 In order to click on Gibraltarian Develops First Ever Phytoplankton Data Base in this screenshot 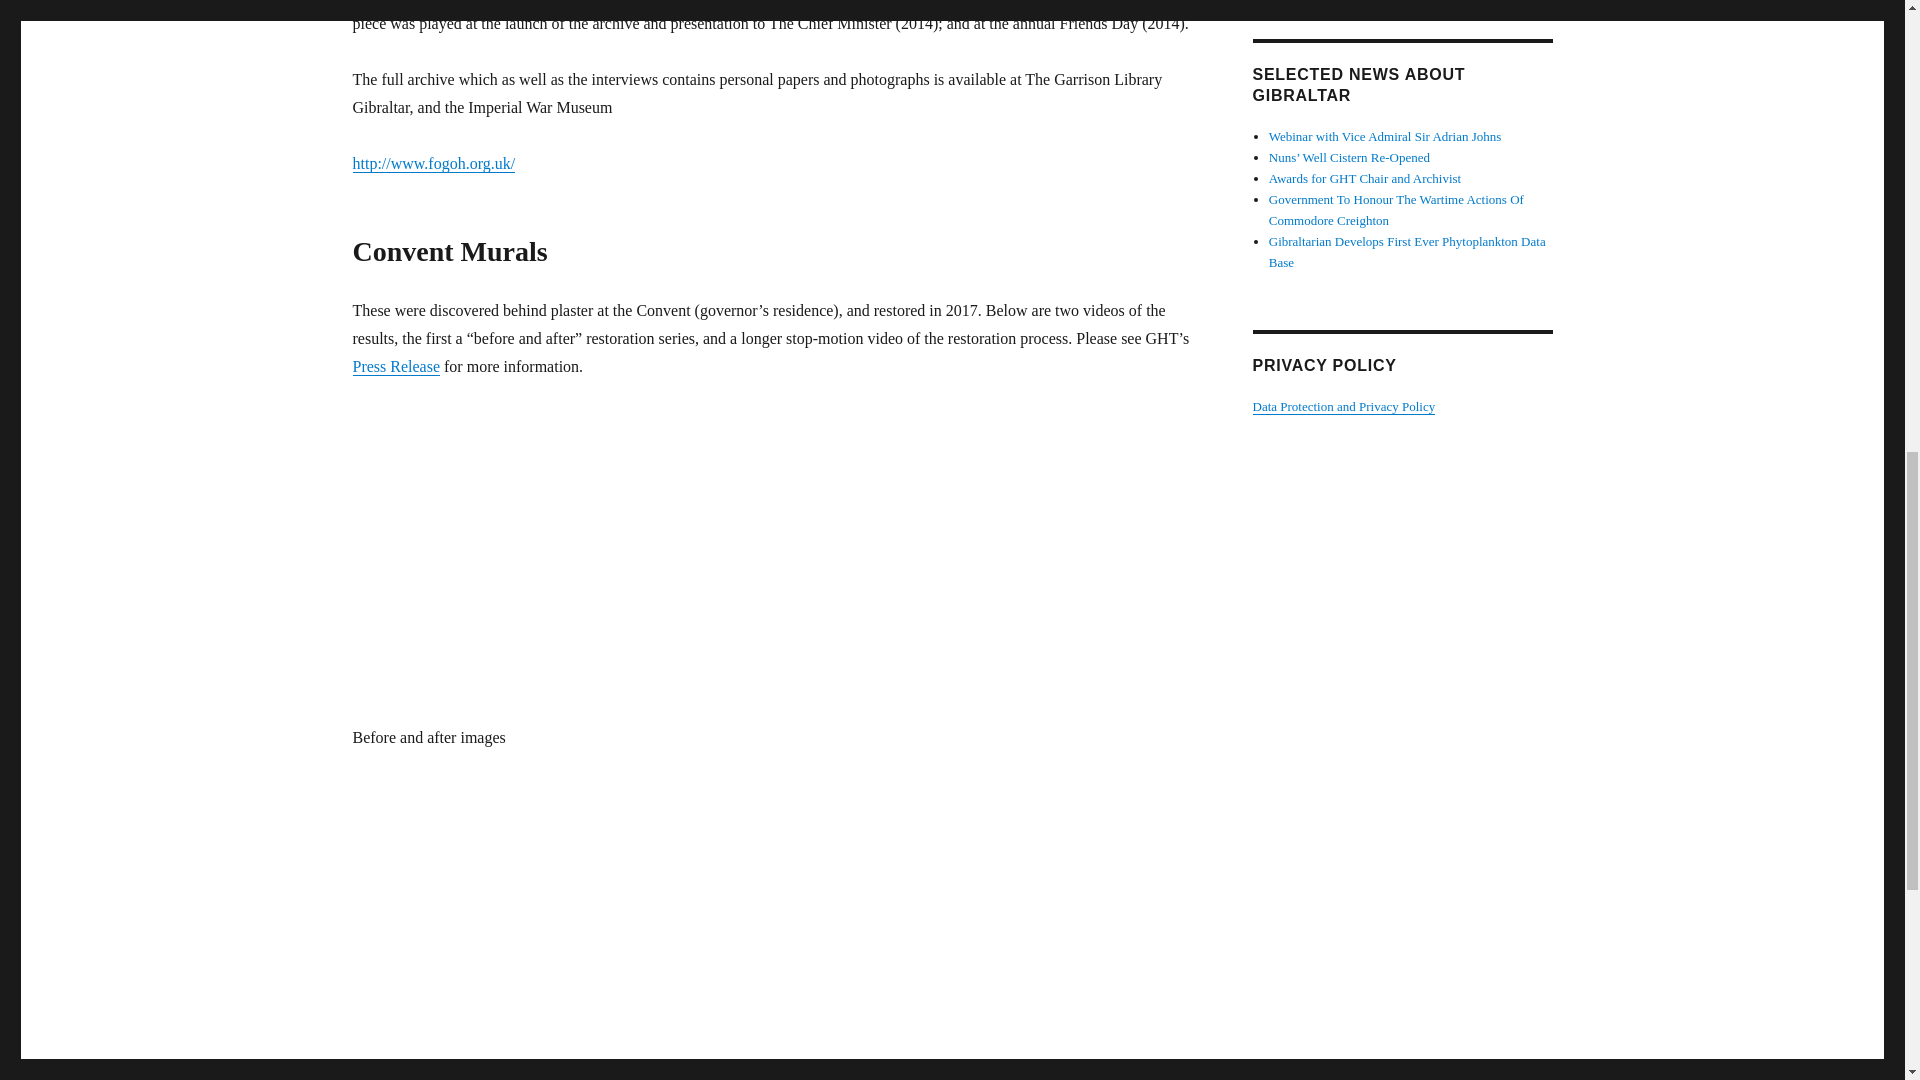, I will do `click(1407, 252)`.